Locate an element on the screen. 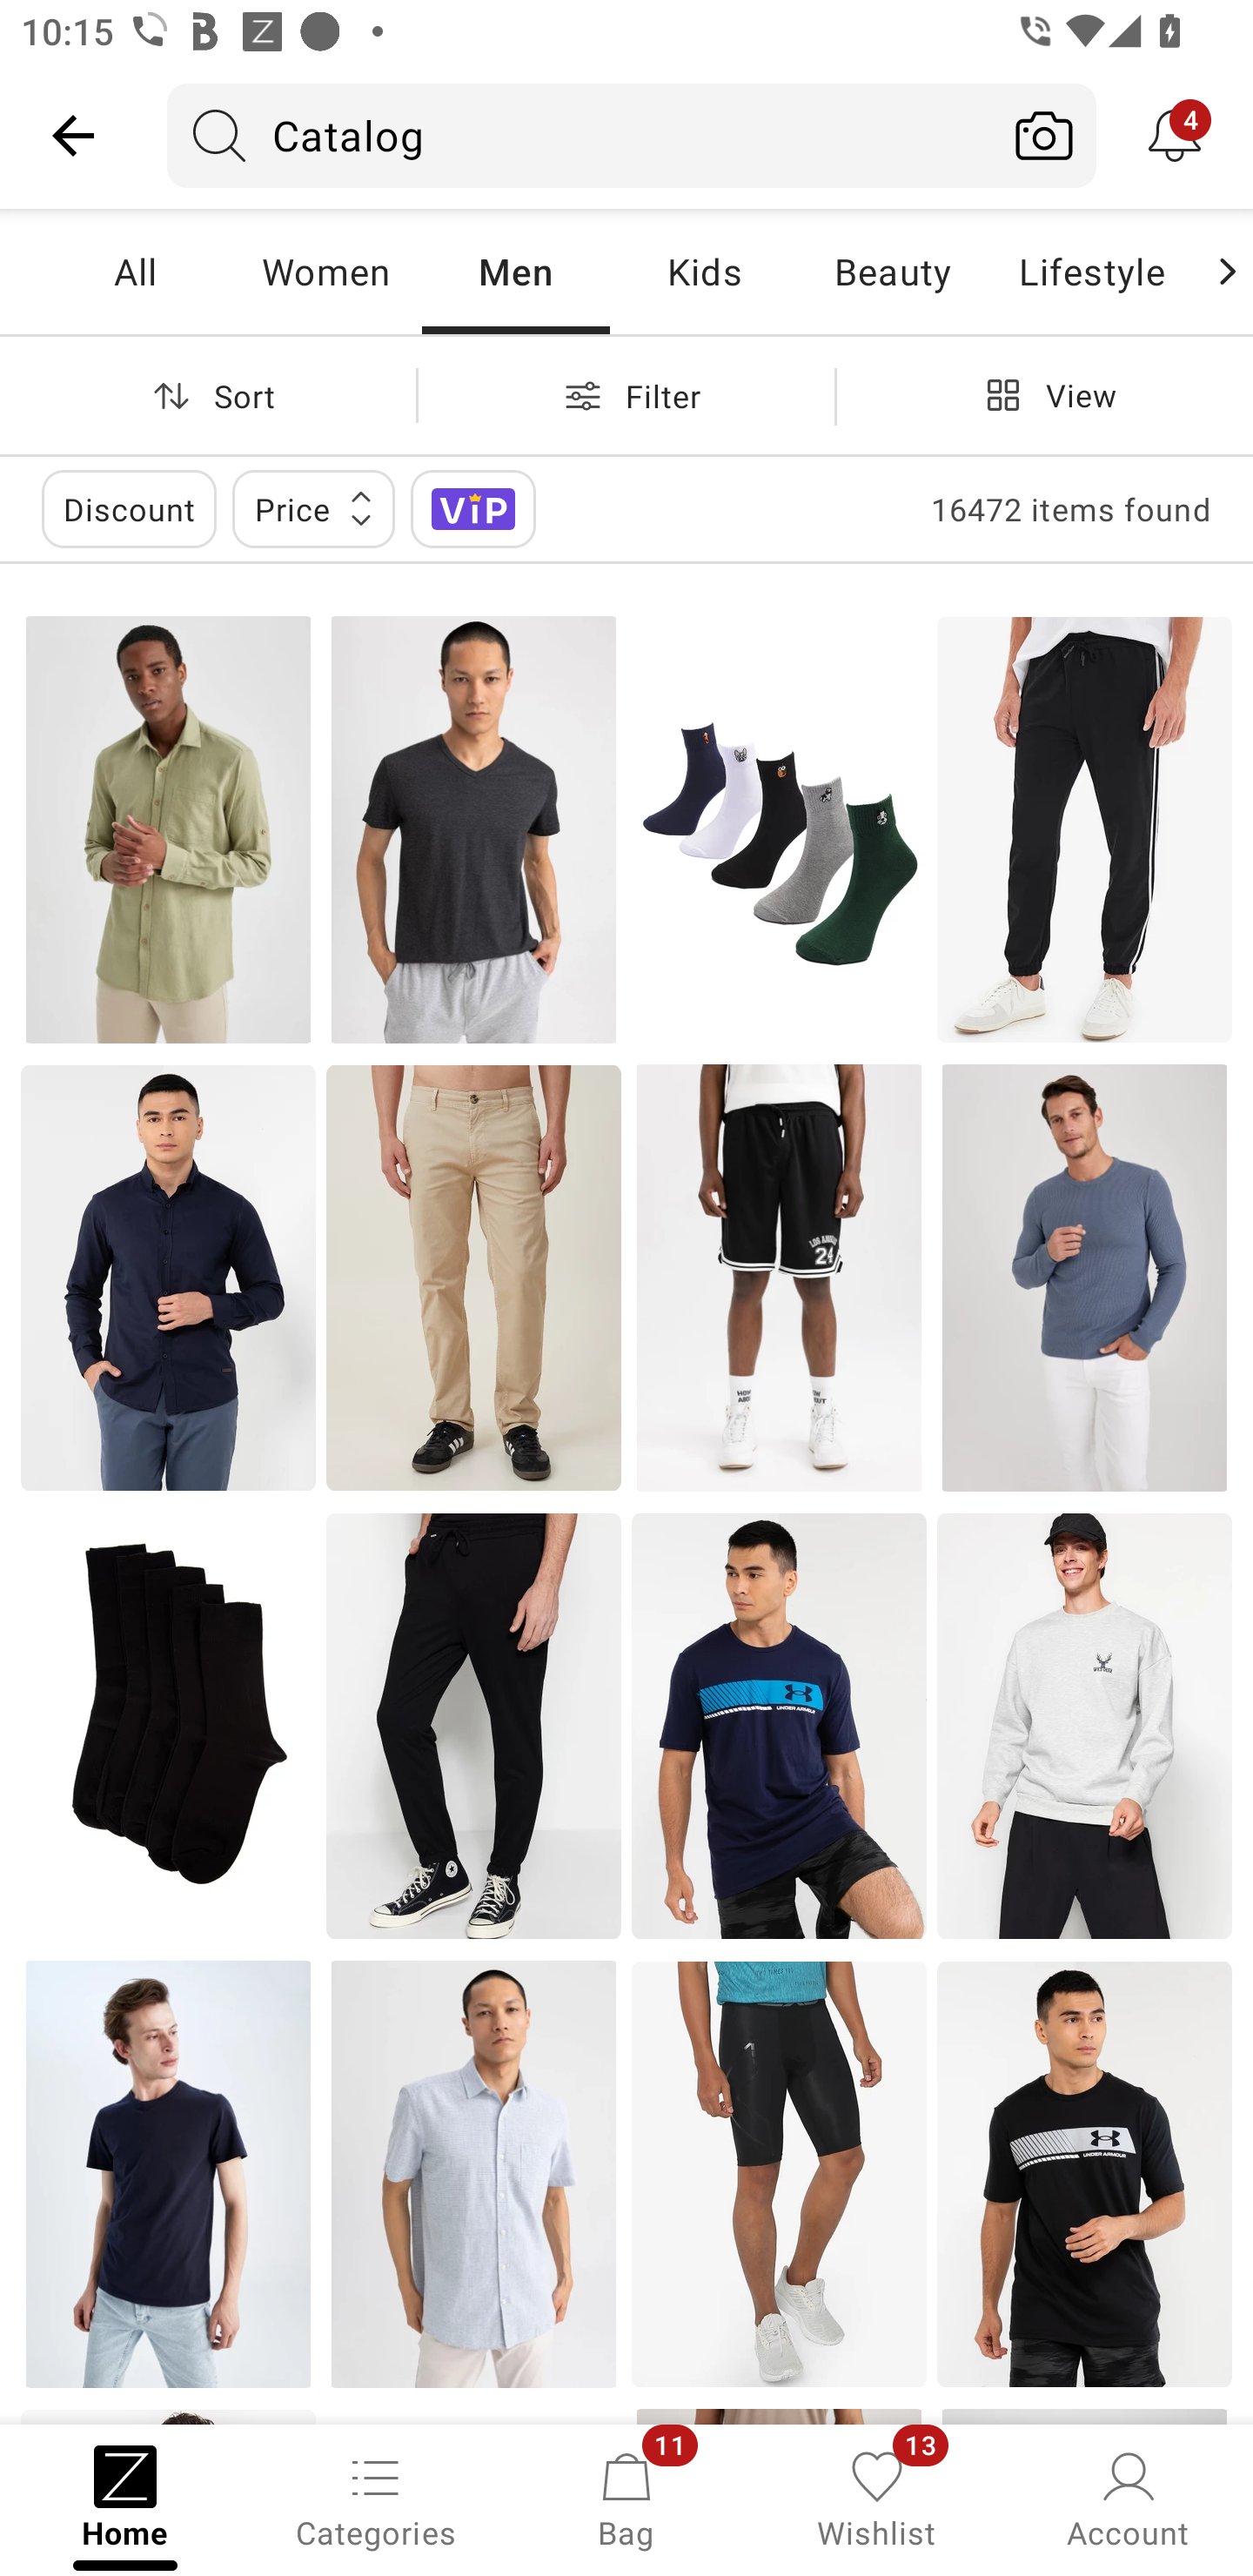 This screenshot has height=2576, width=1253. Sort is located at coordinates (208, 395).